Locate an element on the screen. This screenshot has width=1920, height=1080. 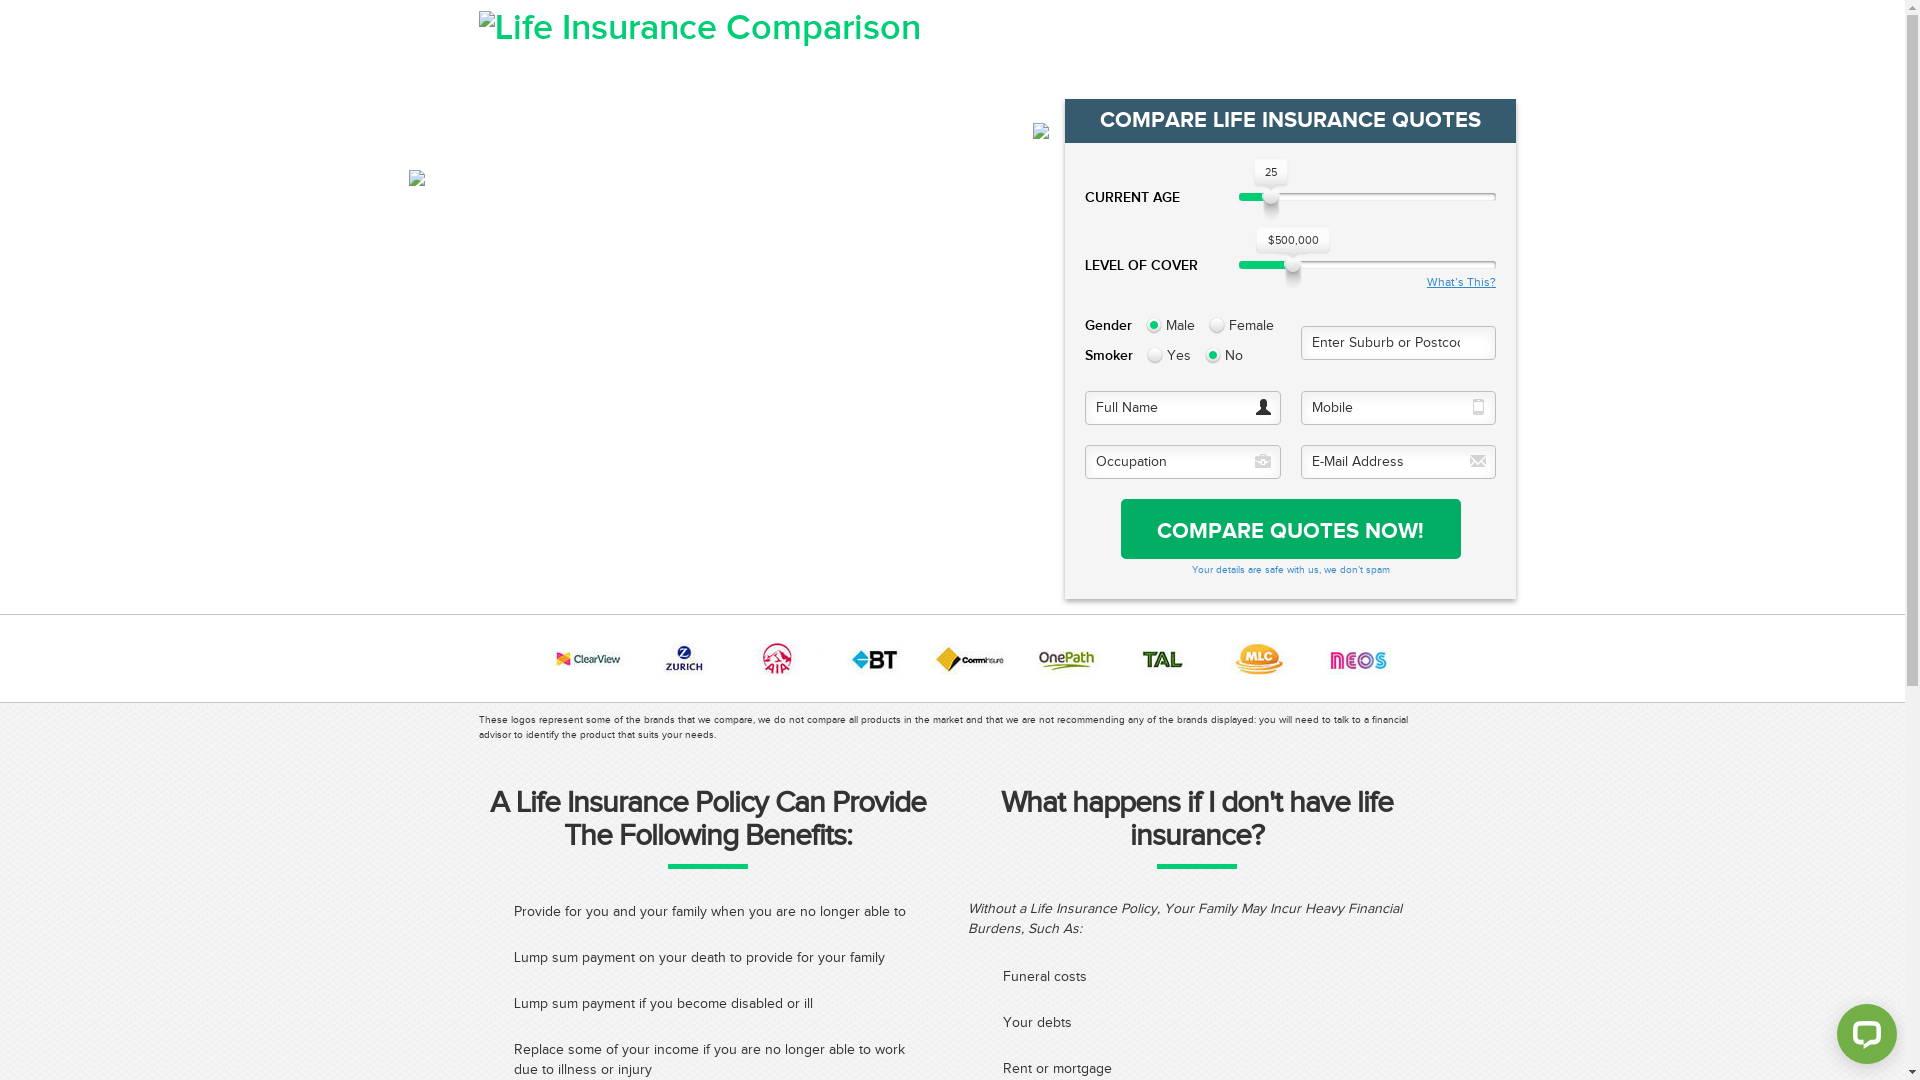
COMPARE QUOTES NOW! is located at coordinates (1291, 529).